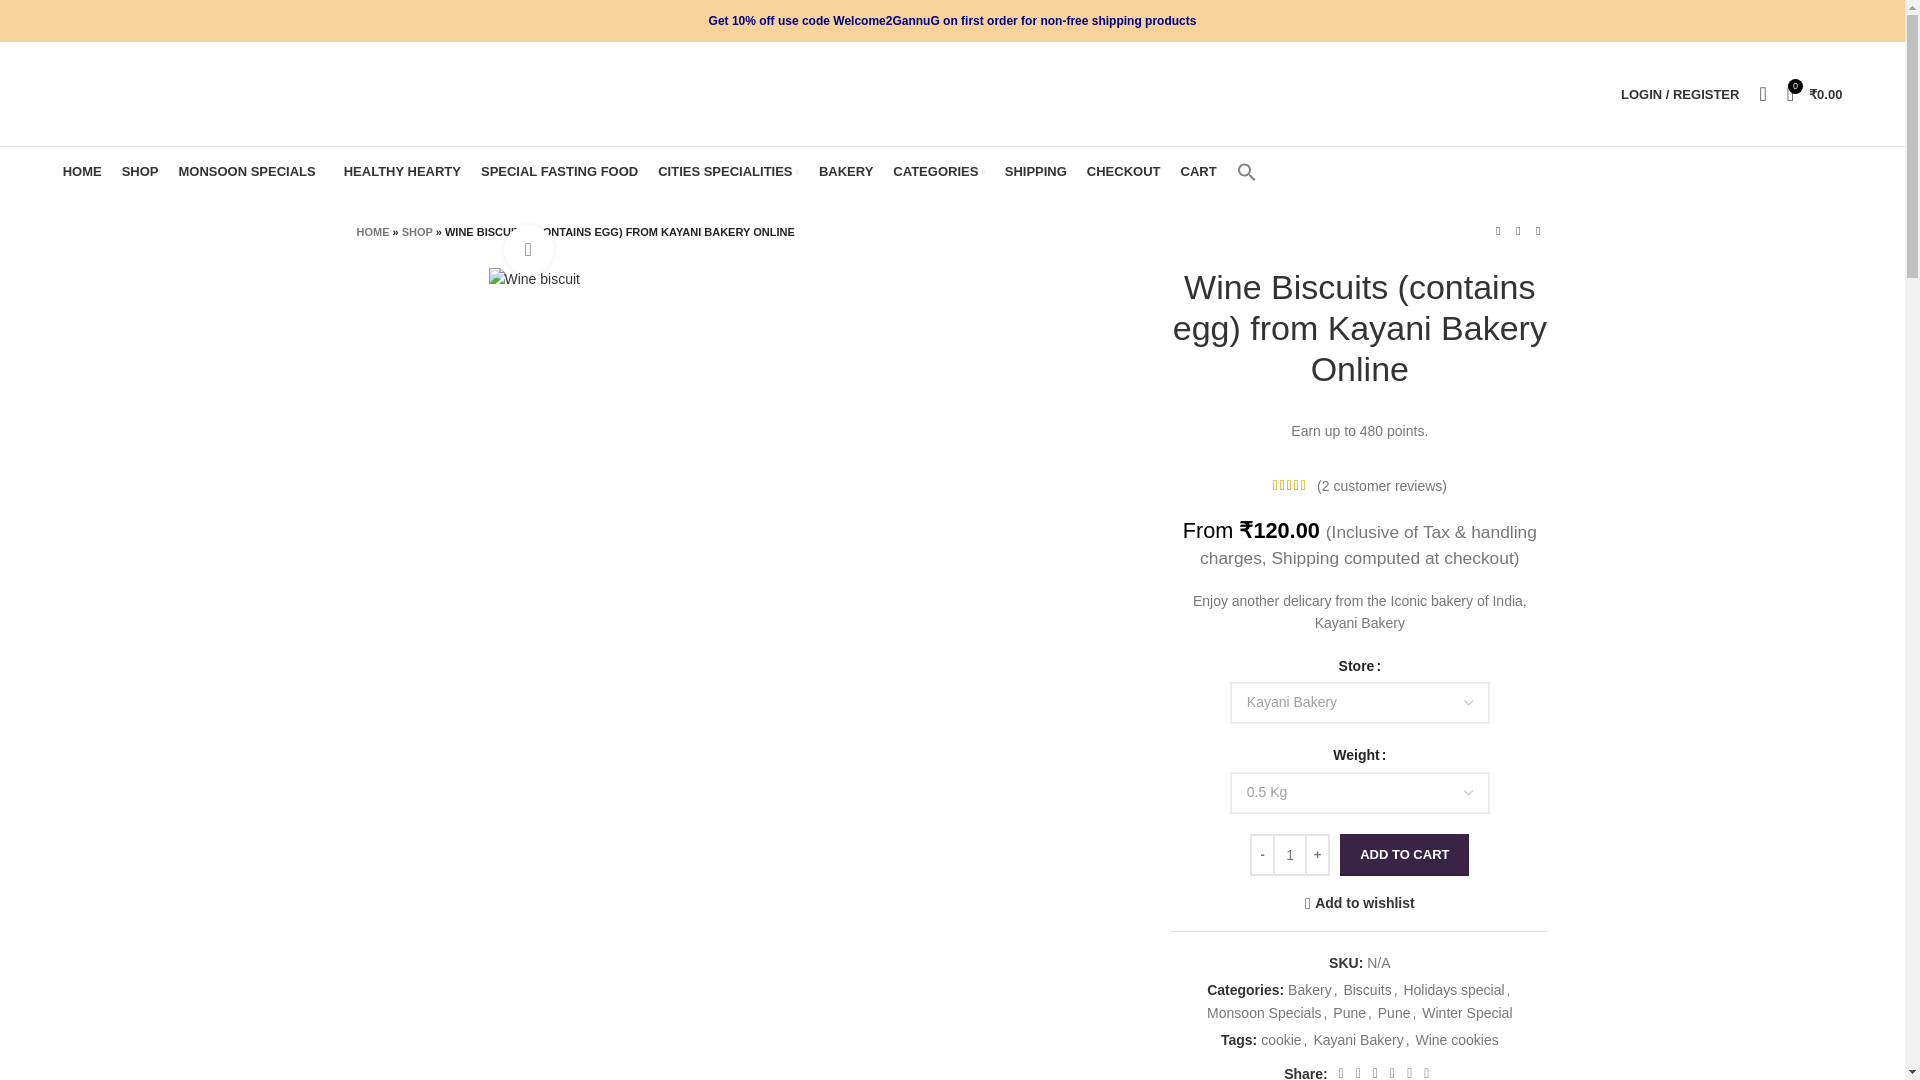 This screenshot has width=1920, height=1080. What do you see at coordinates (938, 172) in the screenshot?
I see `CATEGORIES` at bounding box center [938, 172].